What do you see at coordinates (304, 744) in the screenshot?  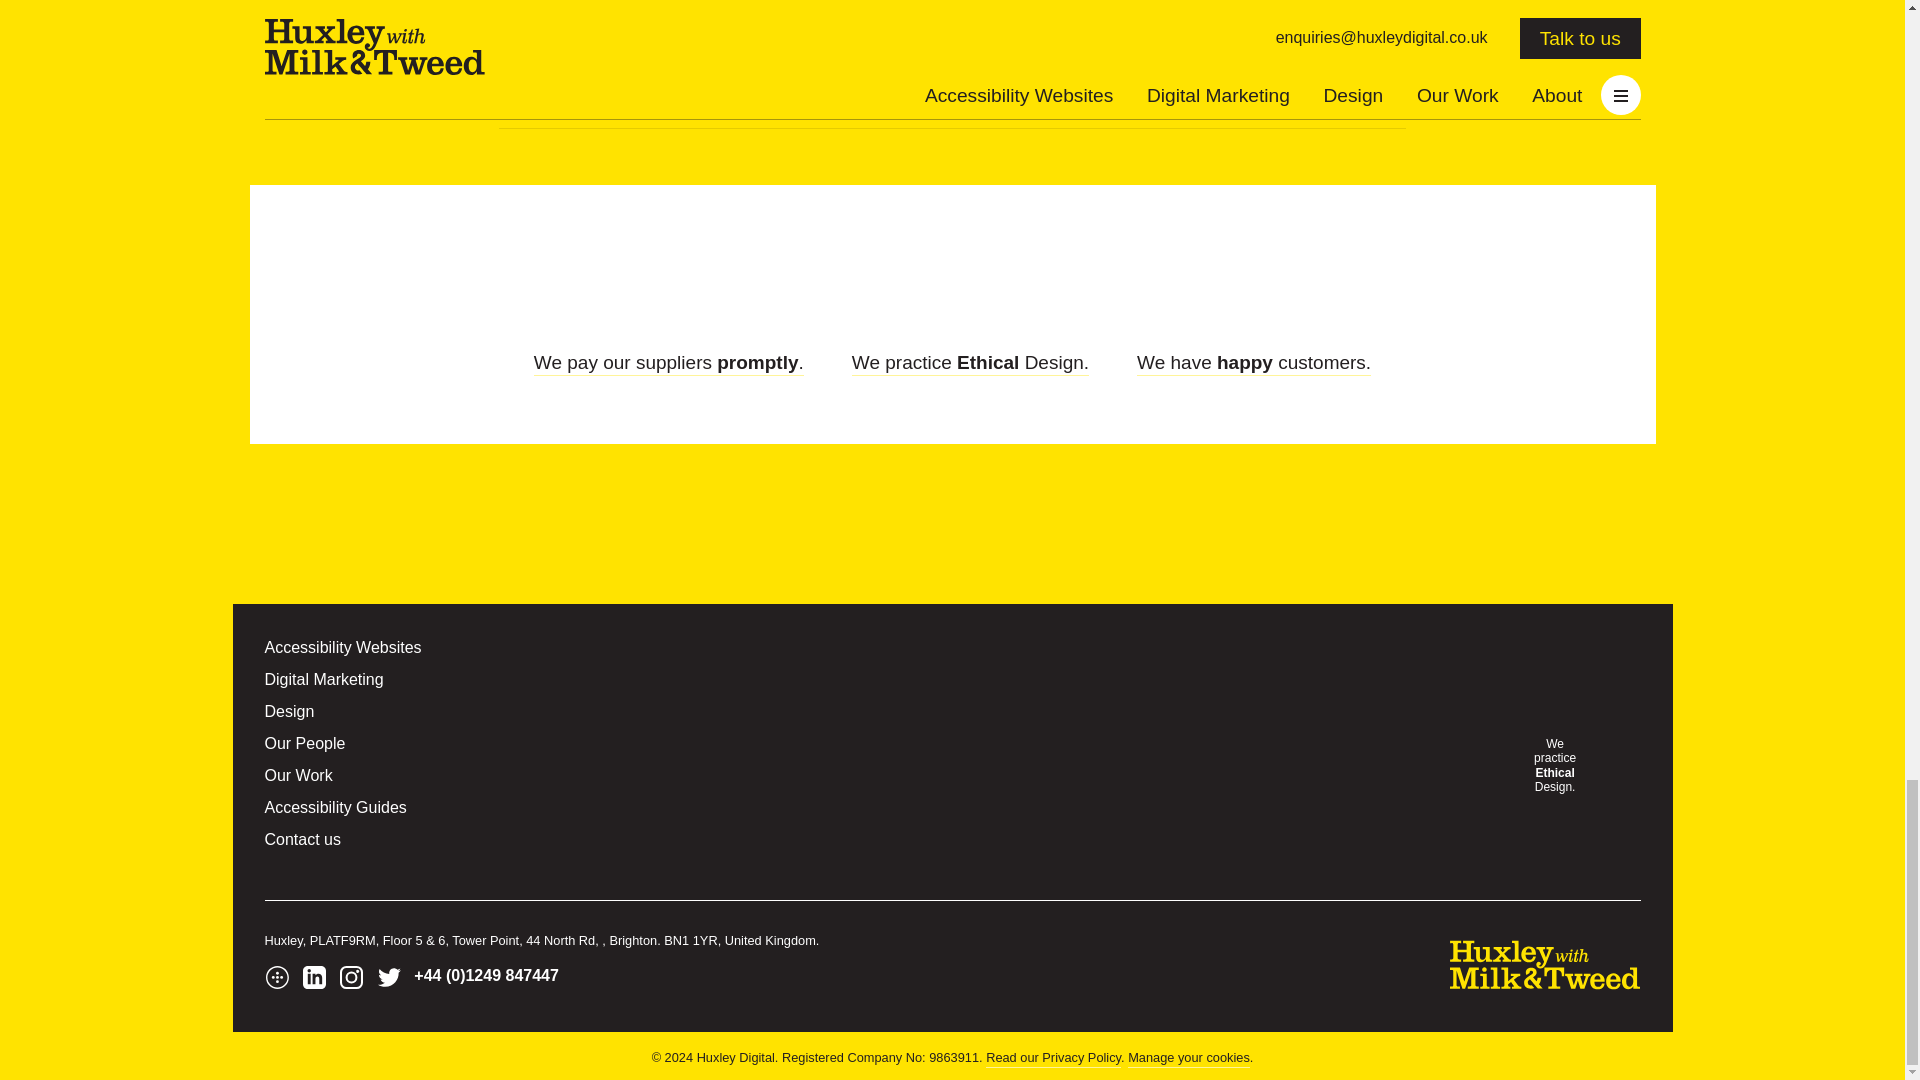 I see `Our People` at bounding box center [304, 744].